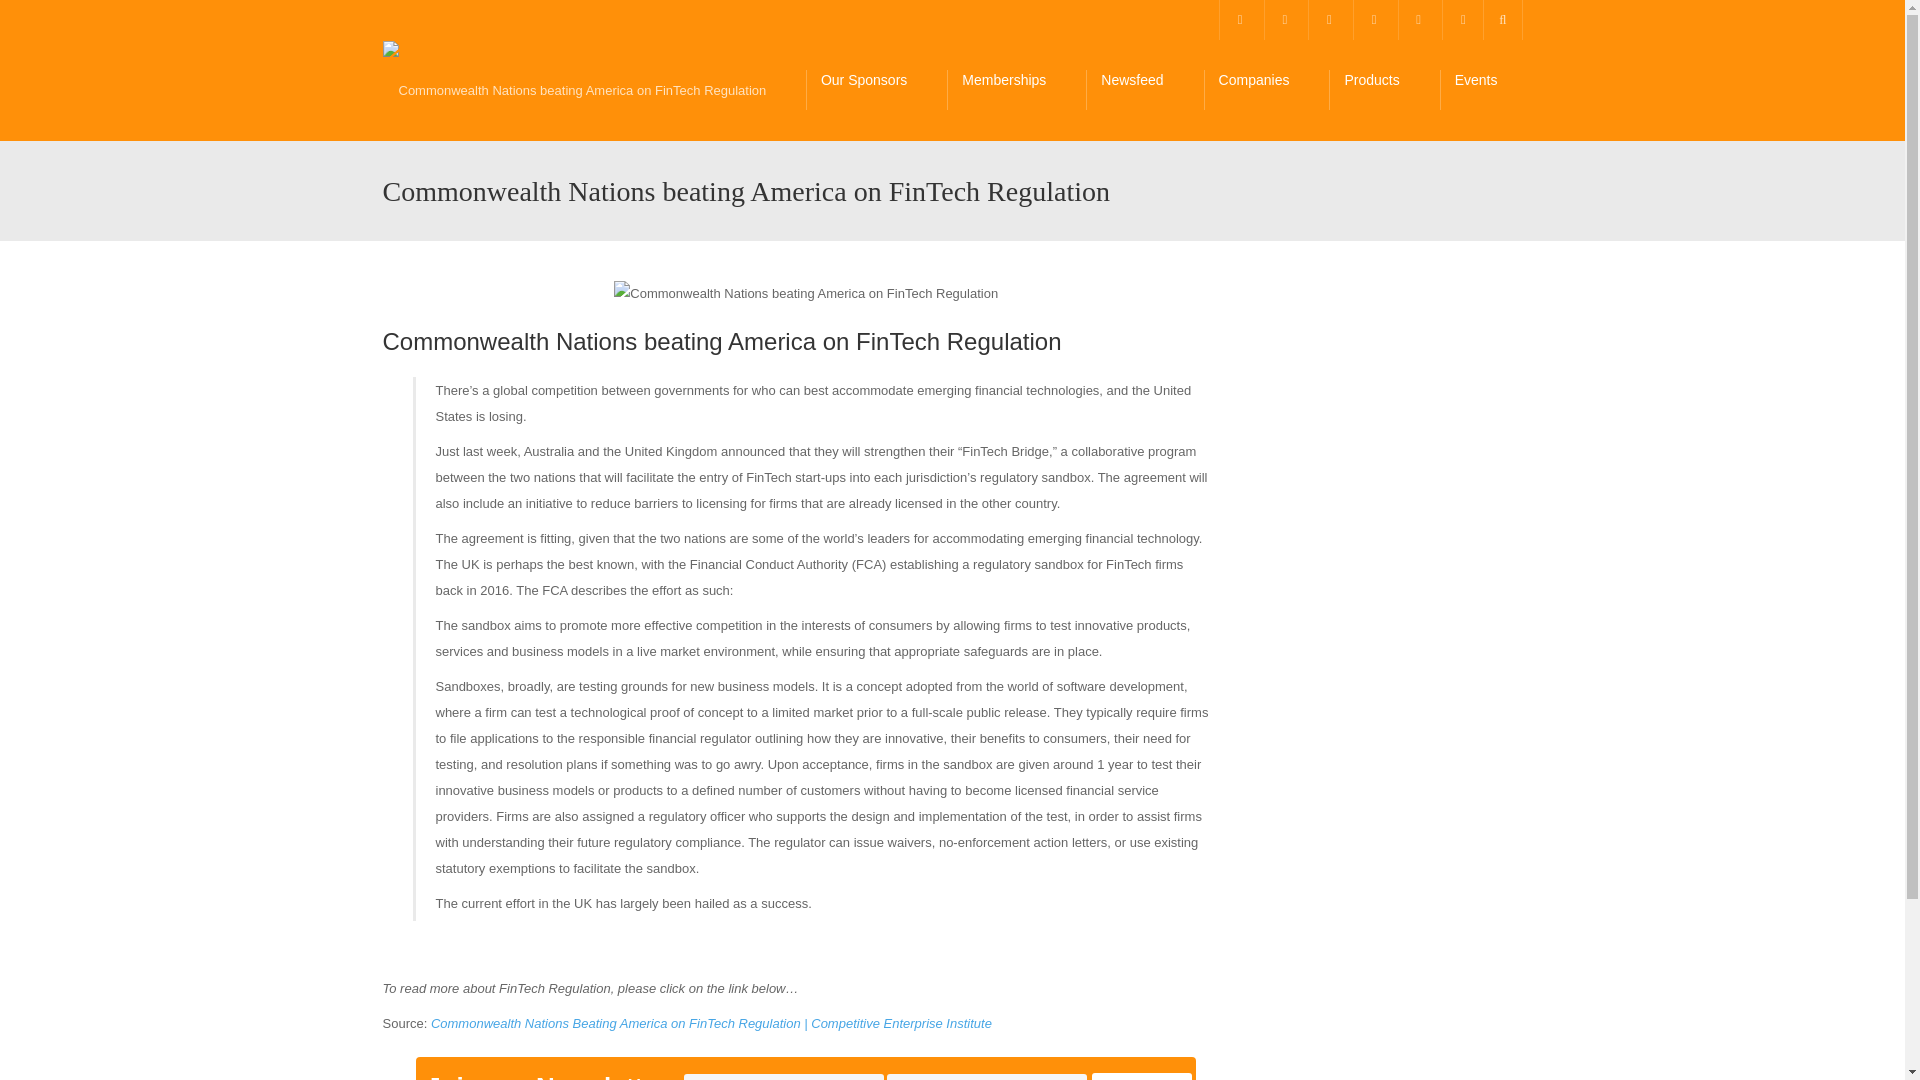 The width and height of the screenshot is (1920, 1080). I want to click on Our Sponsors, so click(876, 90).